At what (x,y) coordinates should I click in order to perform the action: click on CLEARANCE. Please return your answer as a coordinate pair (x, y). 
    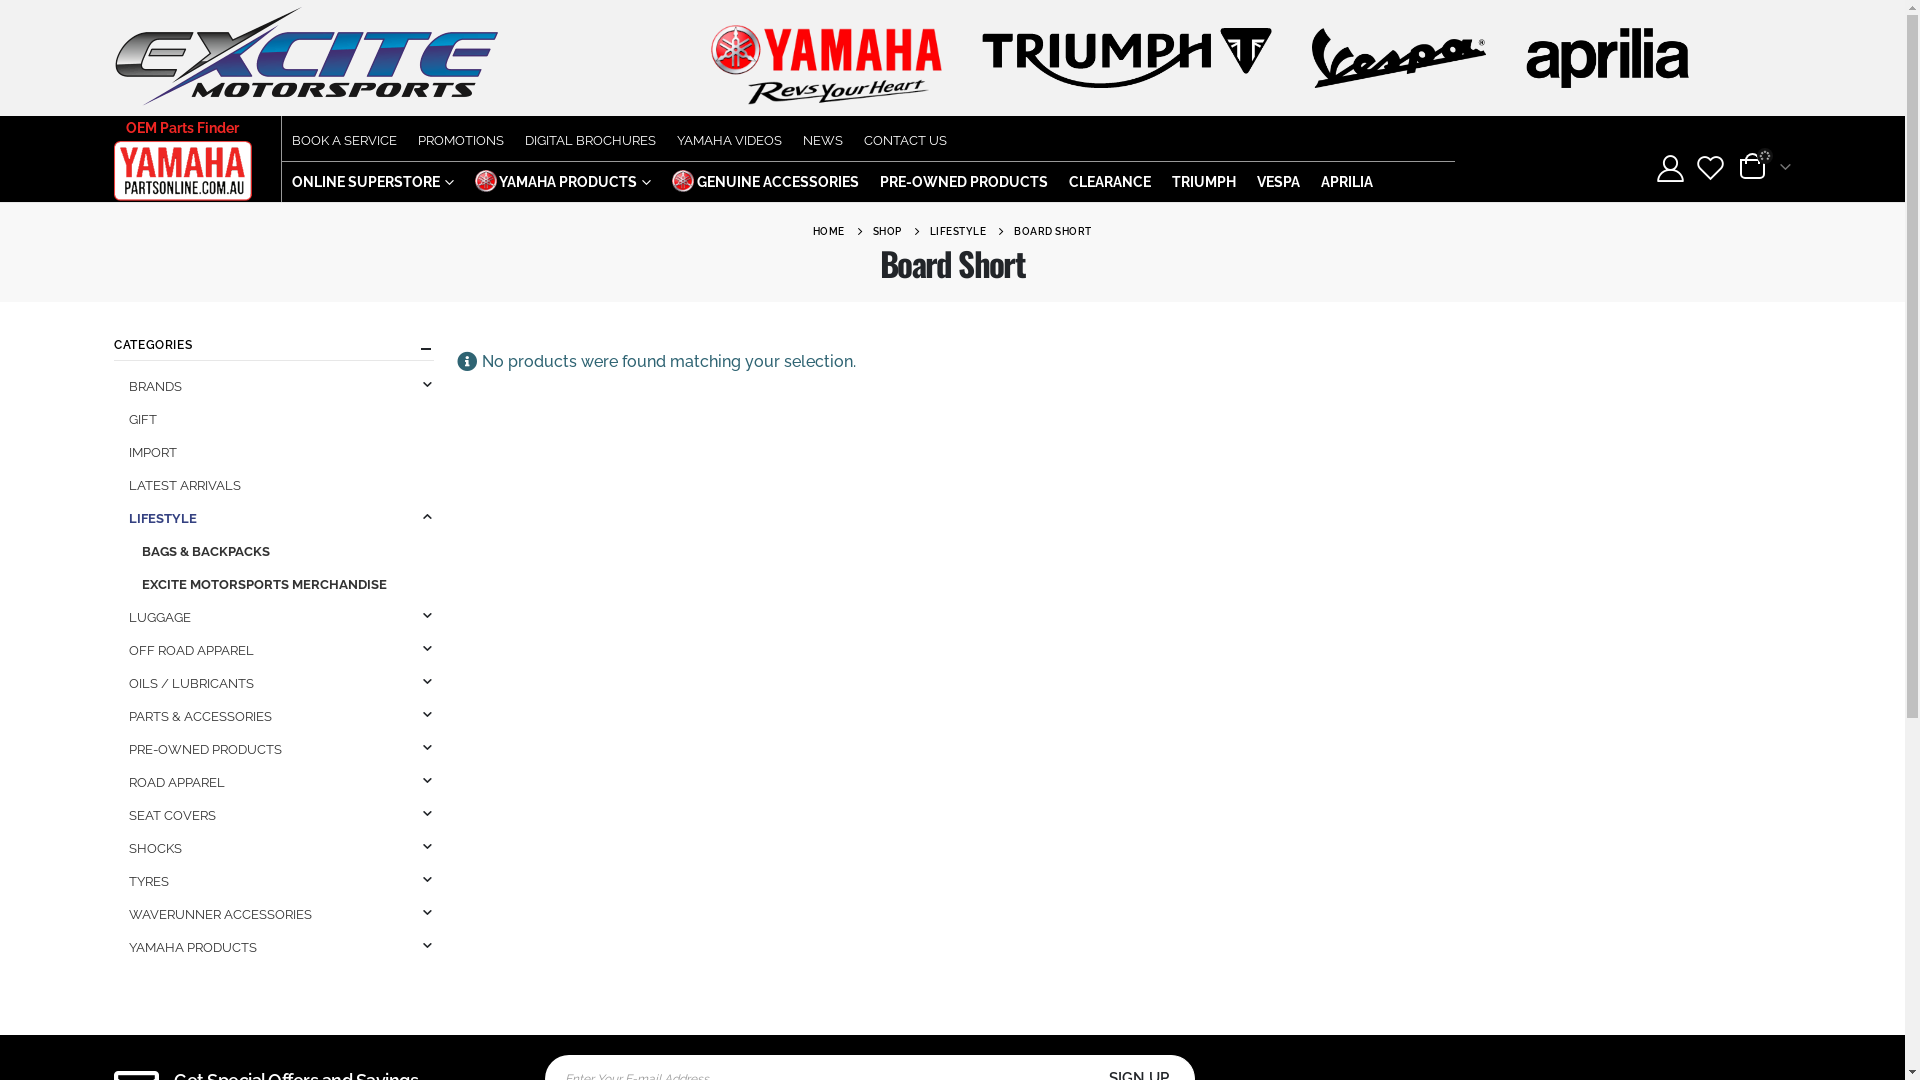
    Looking at the image, I should click on (1110, 182).